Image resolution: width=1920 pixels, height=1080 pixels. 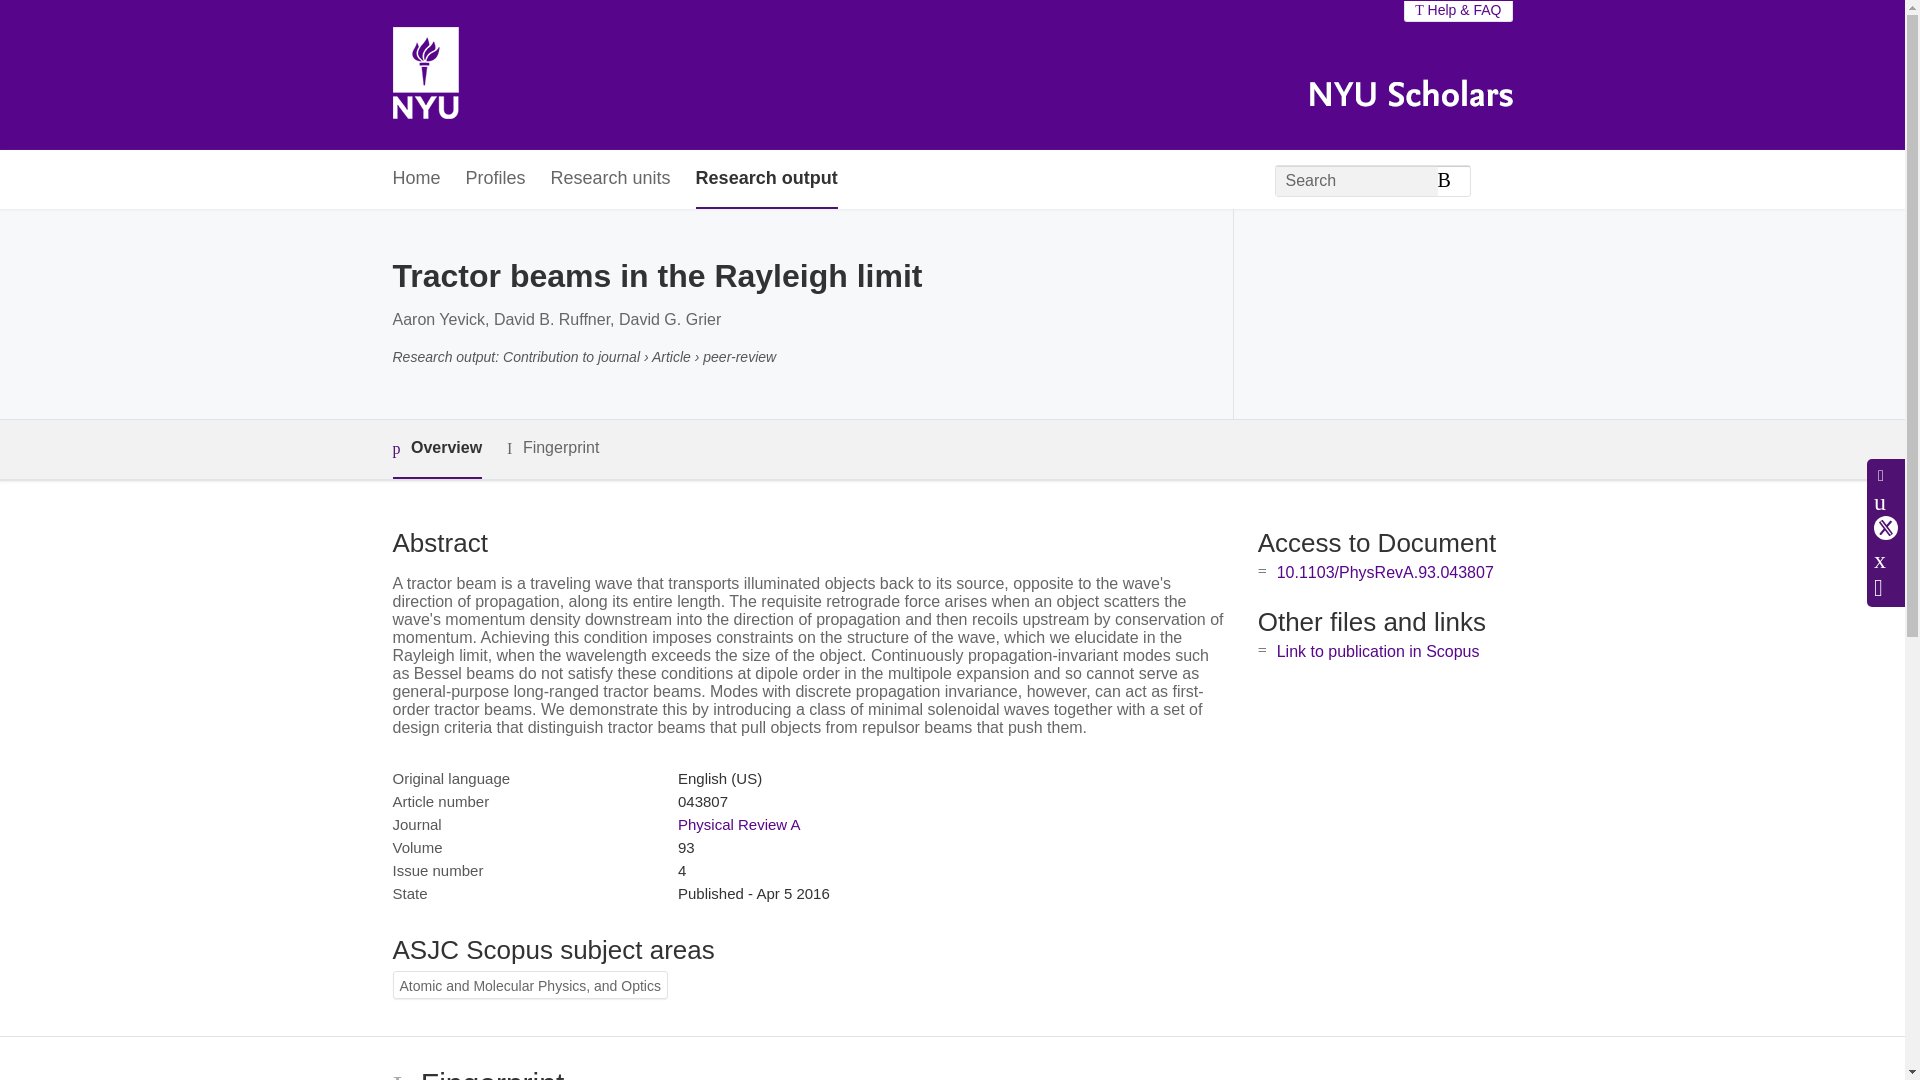 I want to click on Research output, so click(x=766, y=180).